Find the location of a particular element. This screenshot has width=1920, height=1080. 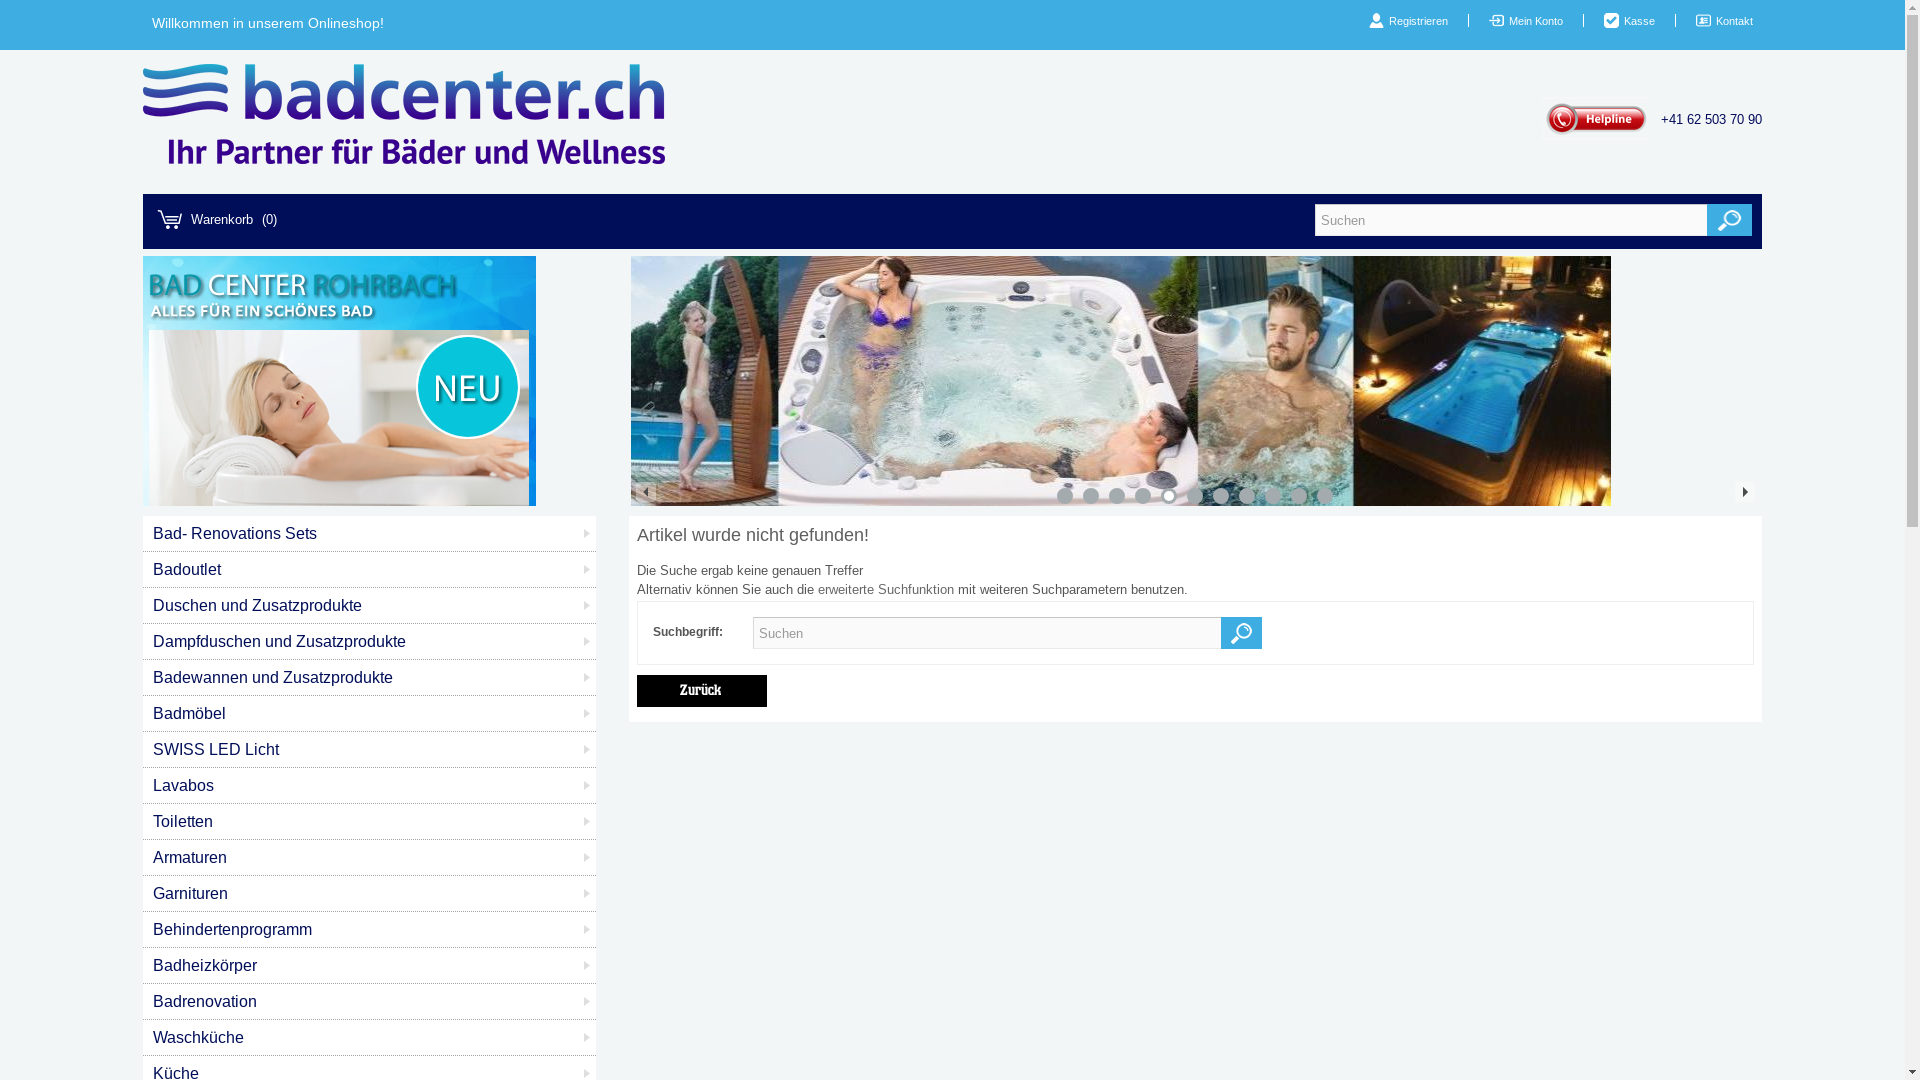

Registrieren is located at coordinates (1418, 21).